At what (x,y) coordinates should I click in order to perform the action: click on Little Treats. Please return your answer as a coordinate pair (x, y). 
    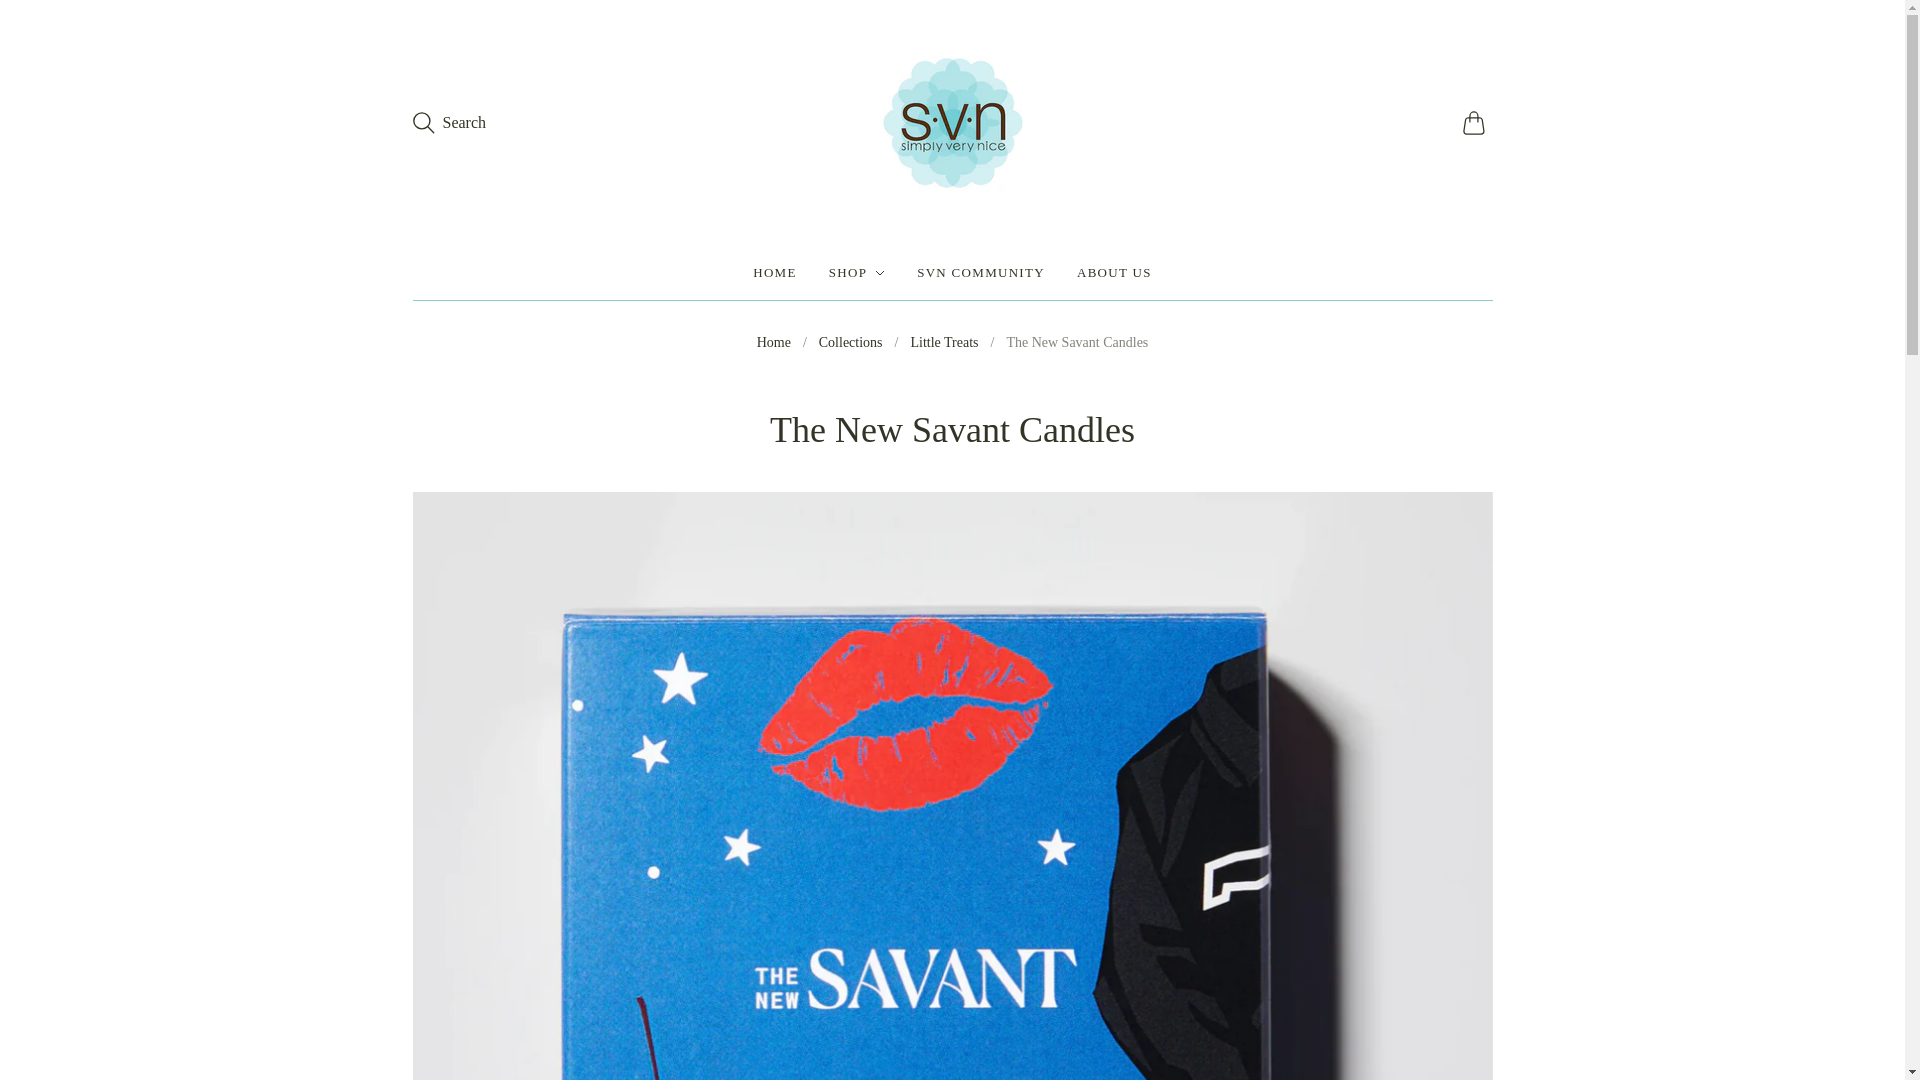
    Looking at the image, I should click on (944, 342).